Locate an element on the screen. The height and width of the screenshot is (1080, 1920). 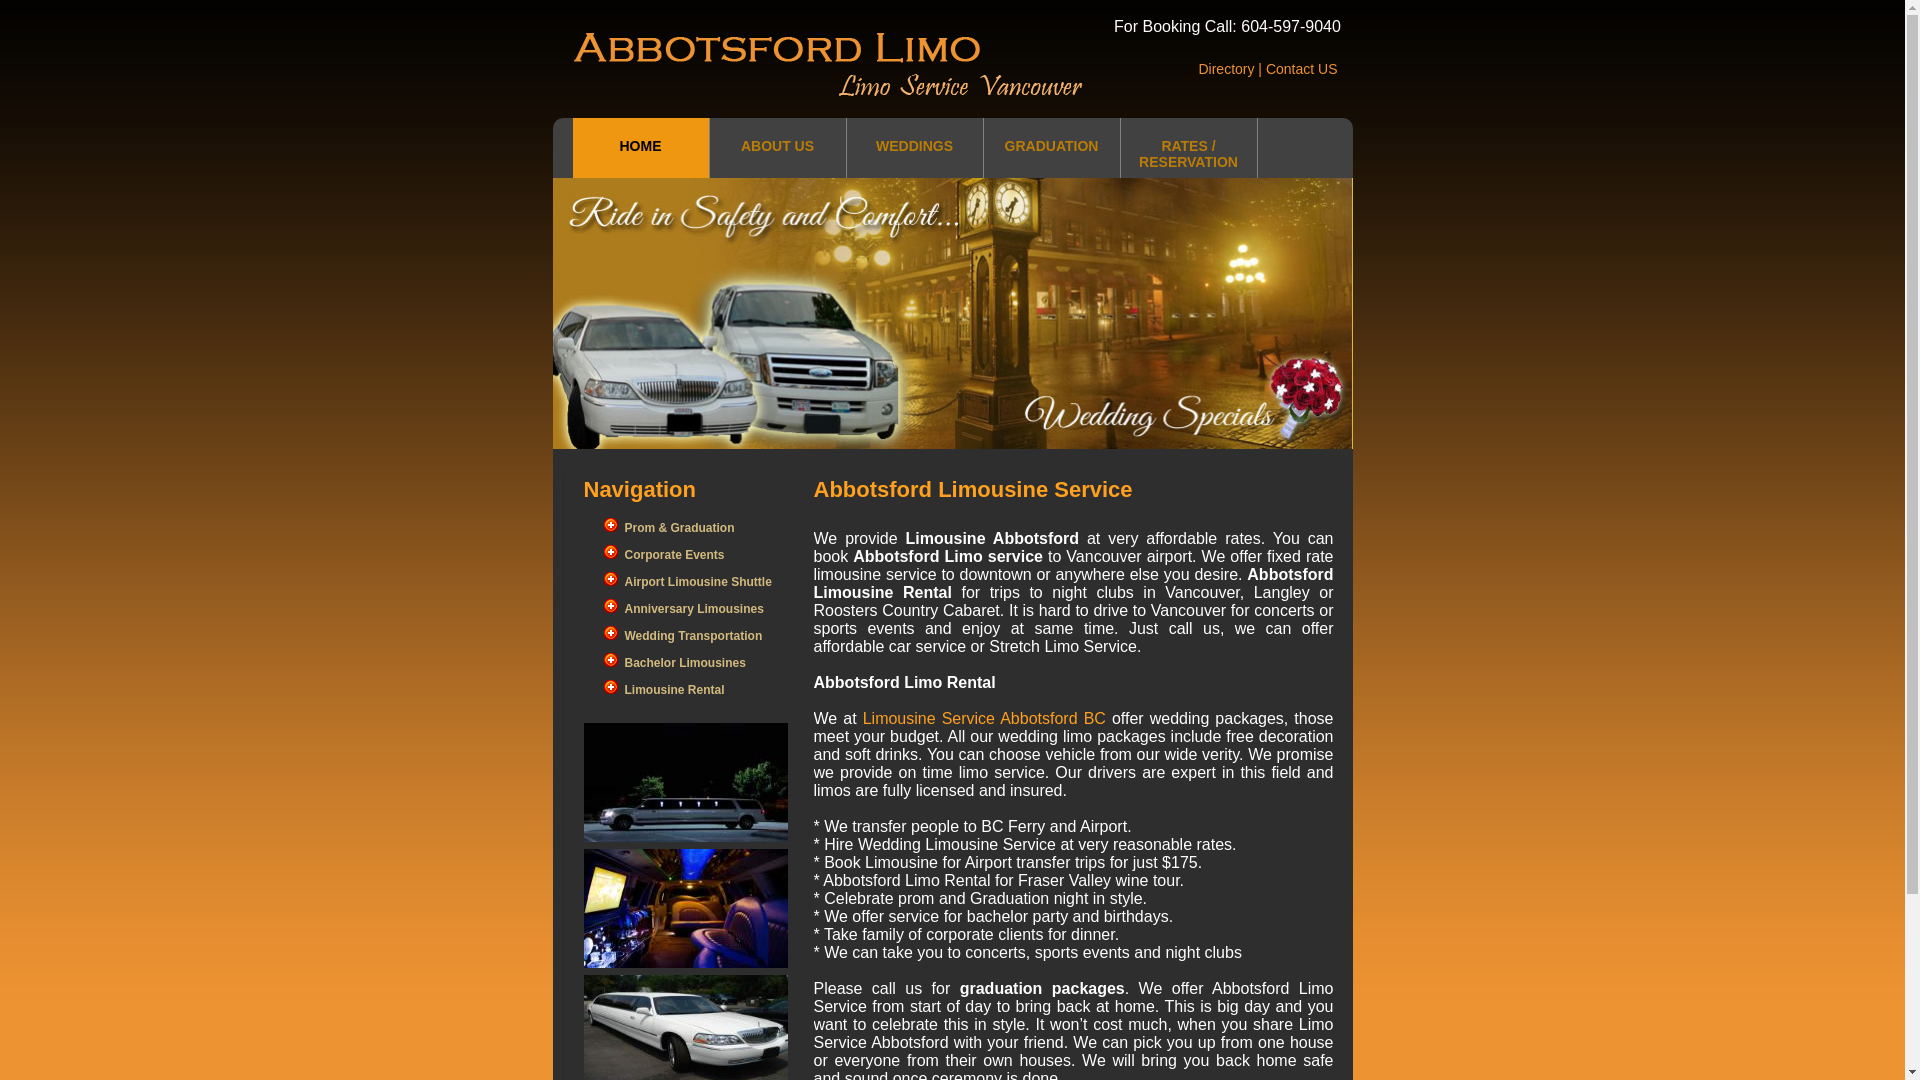
Anniversary Limousines is located at coordinates (694, 609).